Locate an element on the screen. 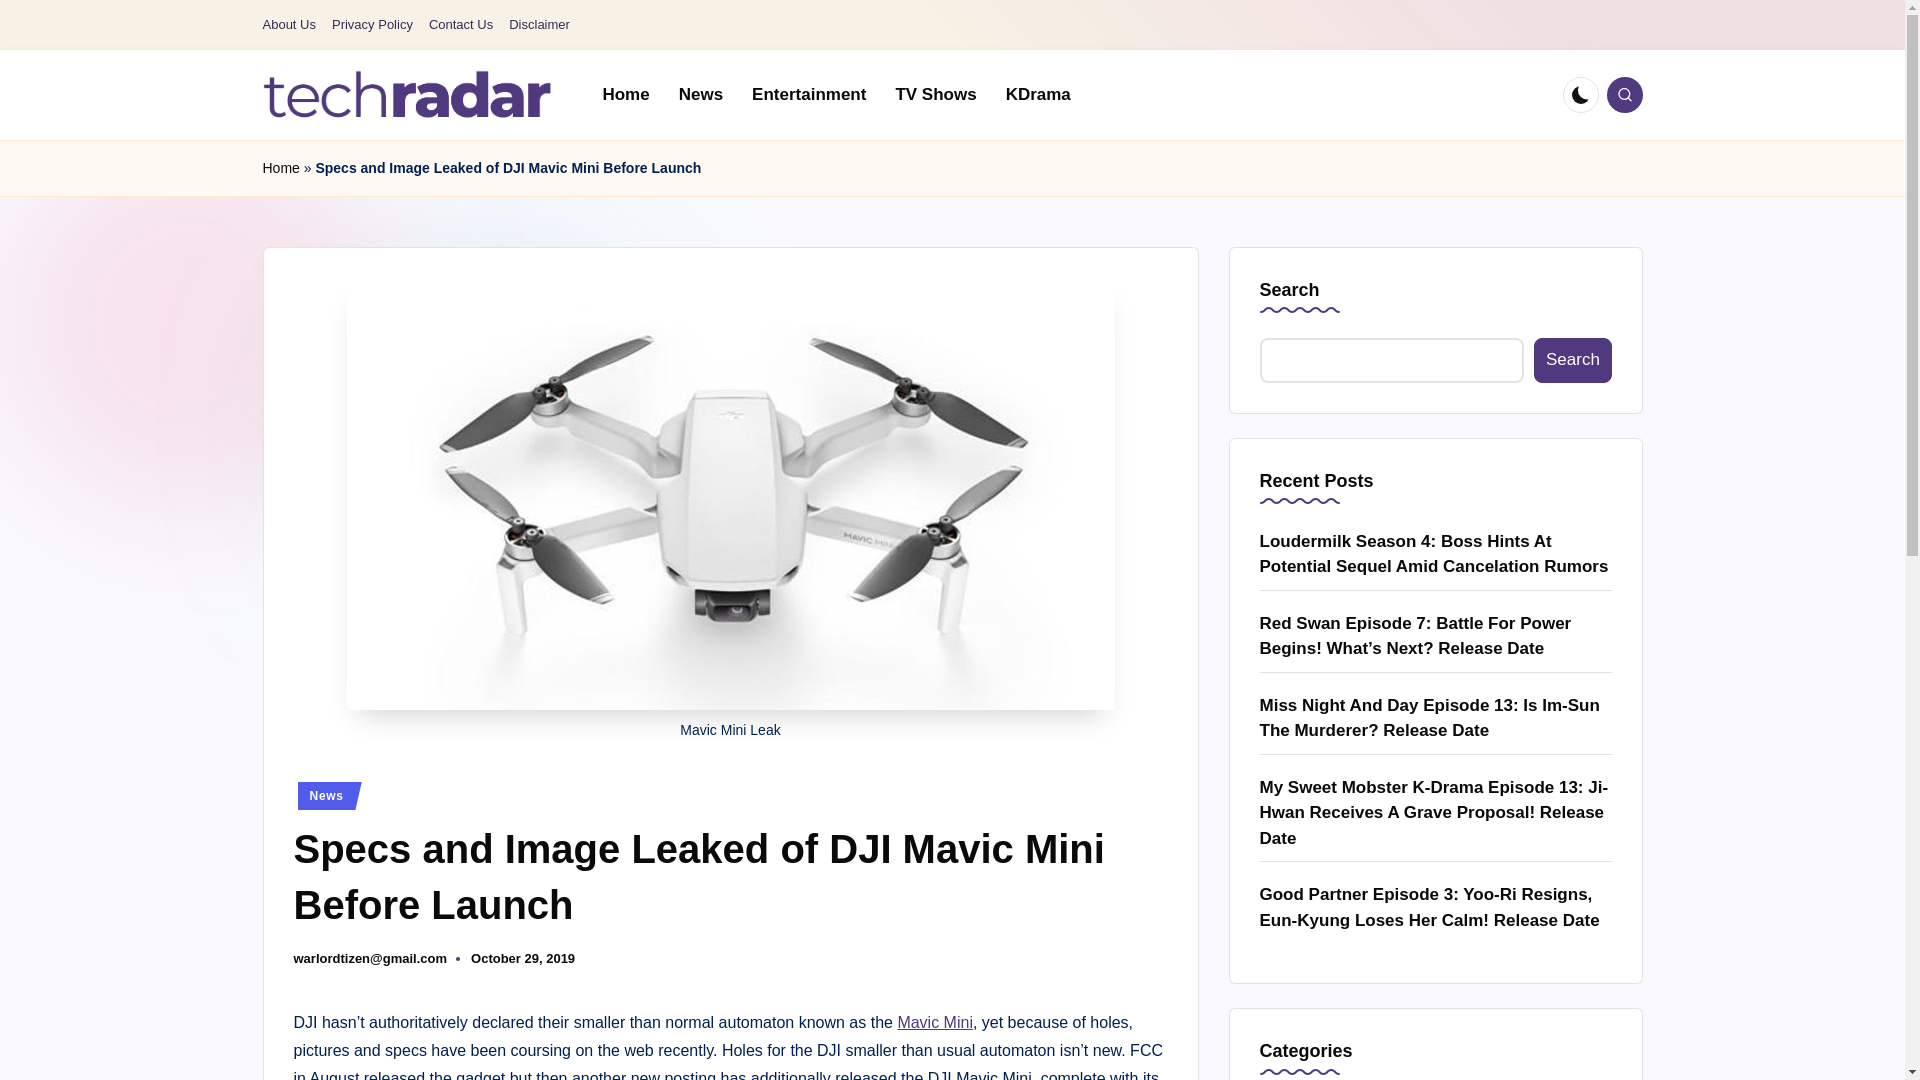 The height and width of the screenshot is (1080, 1920). Entertainment is located at coordinates (808, 94).